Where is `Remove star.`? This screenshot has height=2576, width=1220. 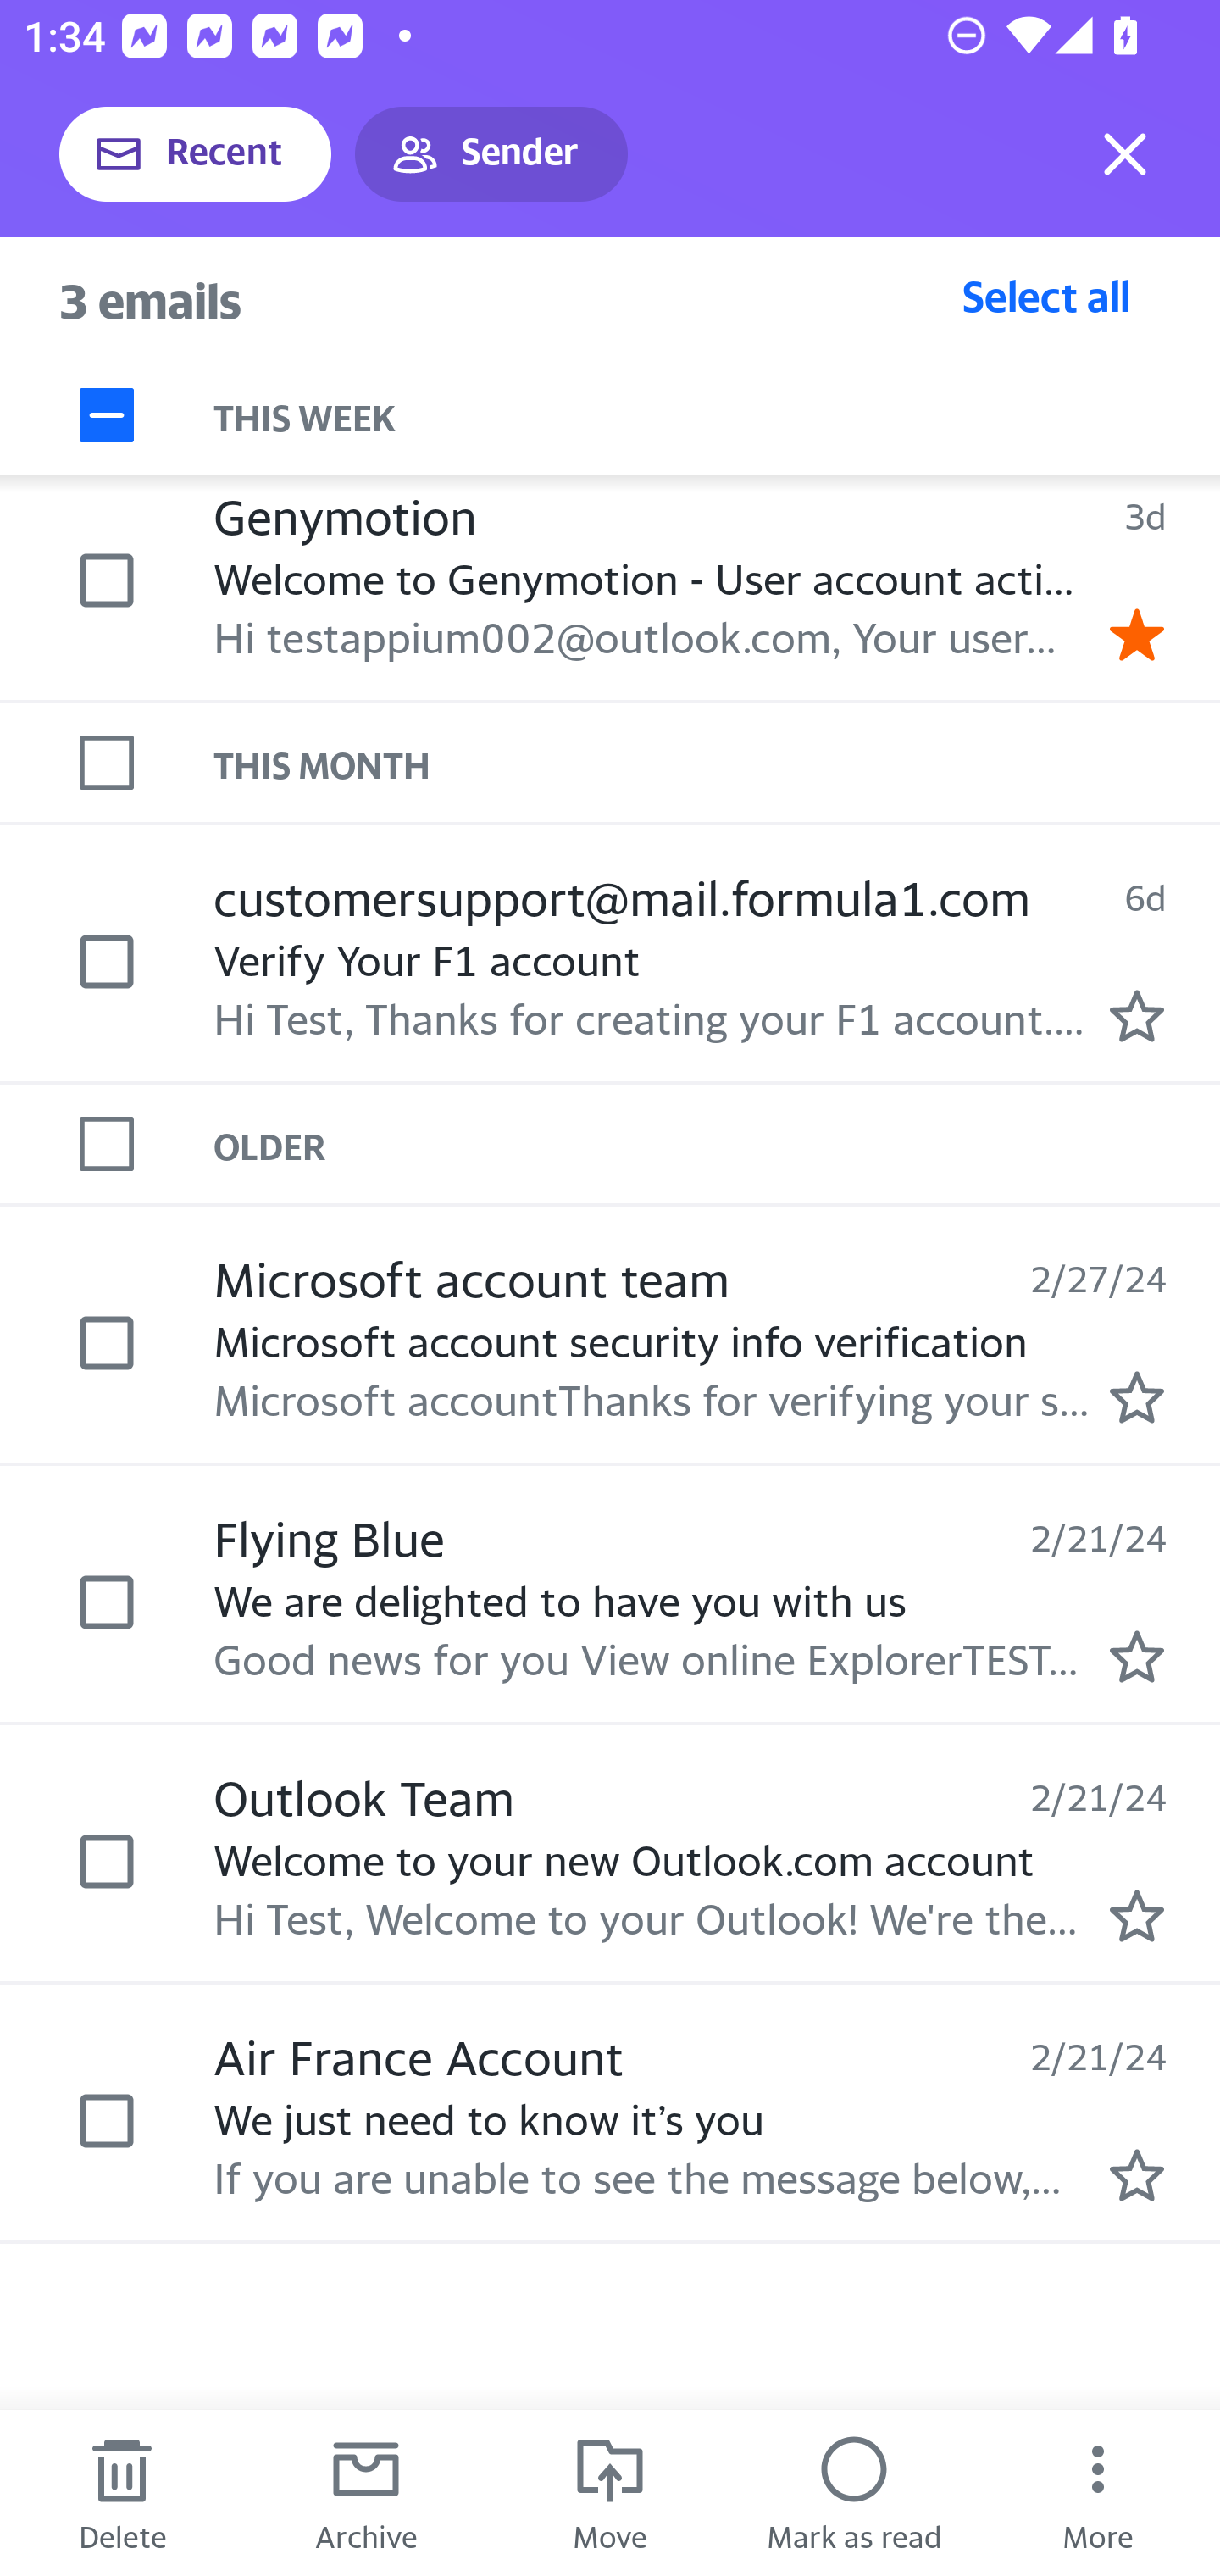
Remove star. is located at coordinates (1137, 635).